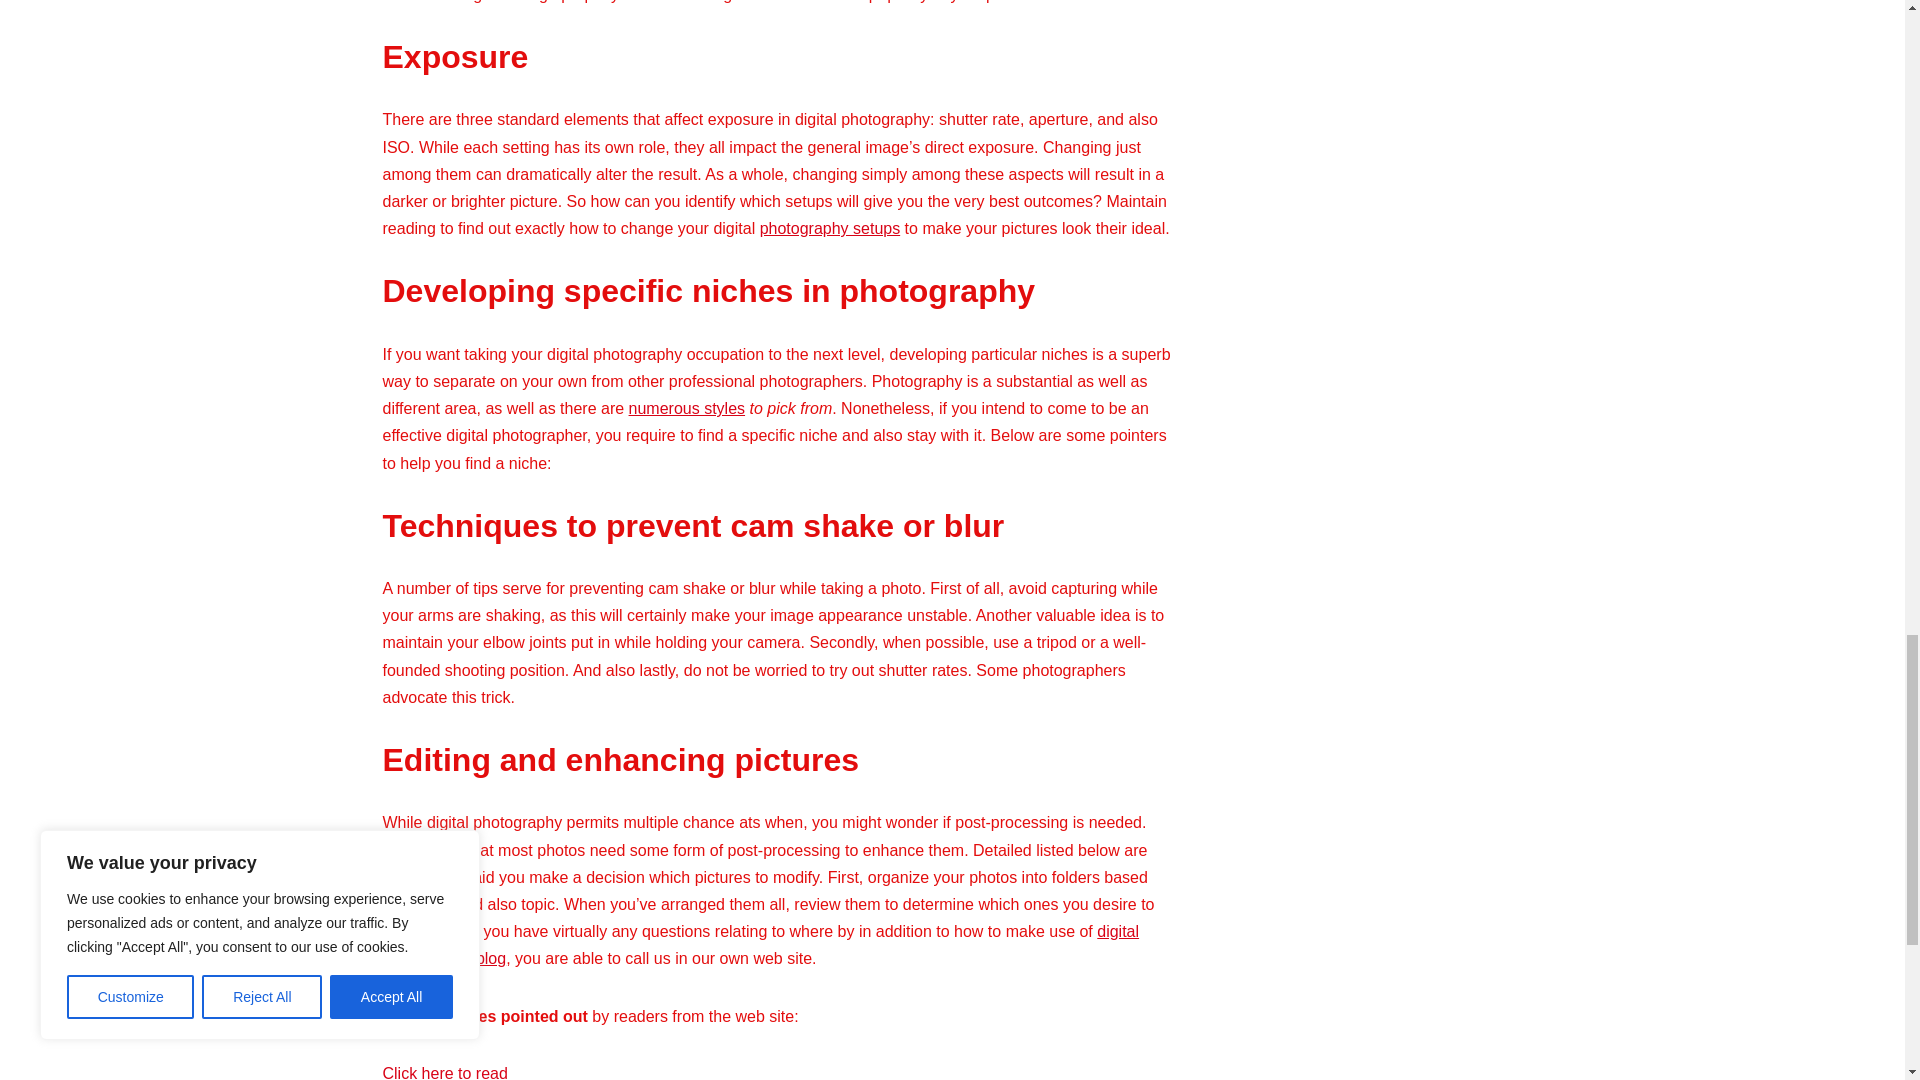  What do you see at coordinates (760, 944) in the screenshot?
I see `digital photography blog` at bounding box center [760, 944].